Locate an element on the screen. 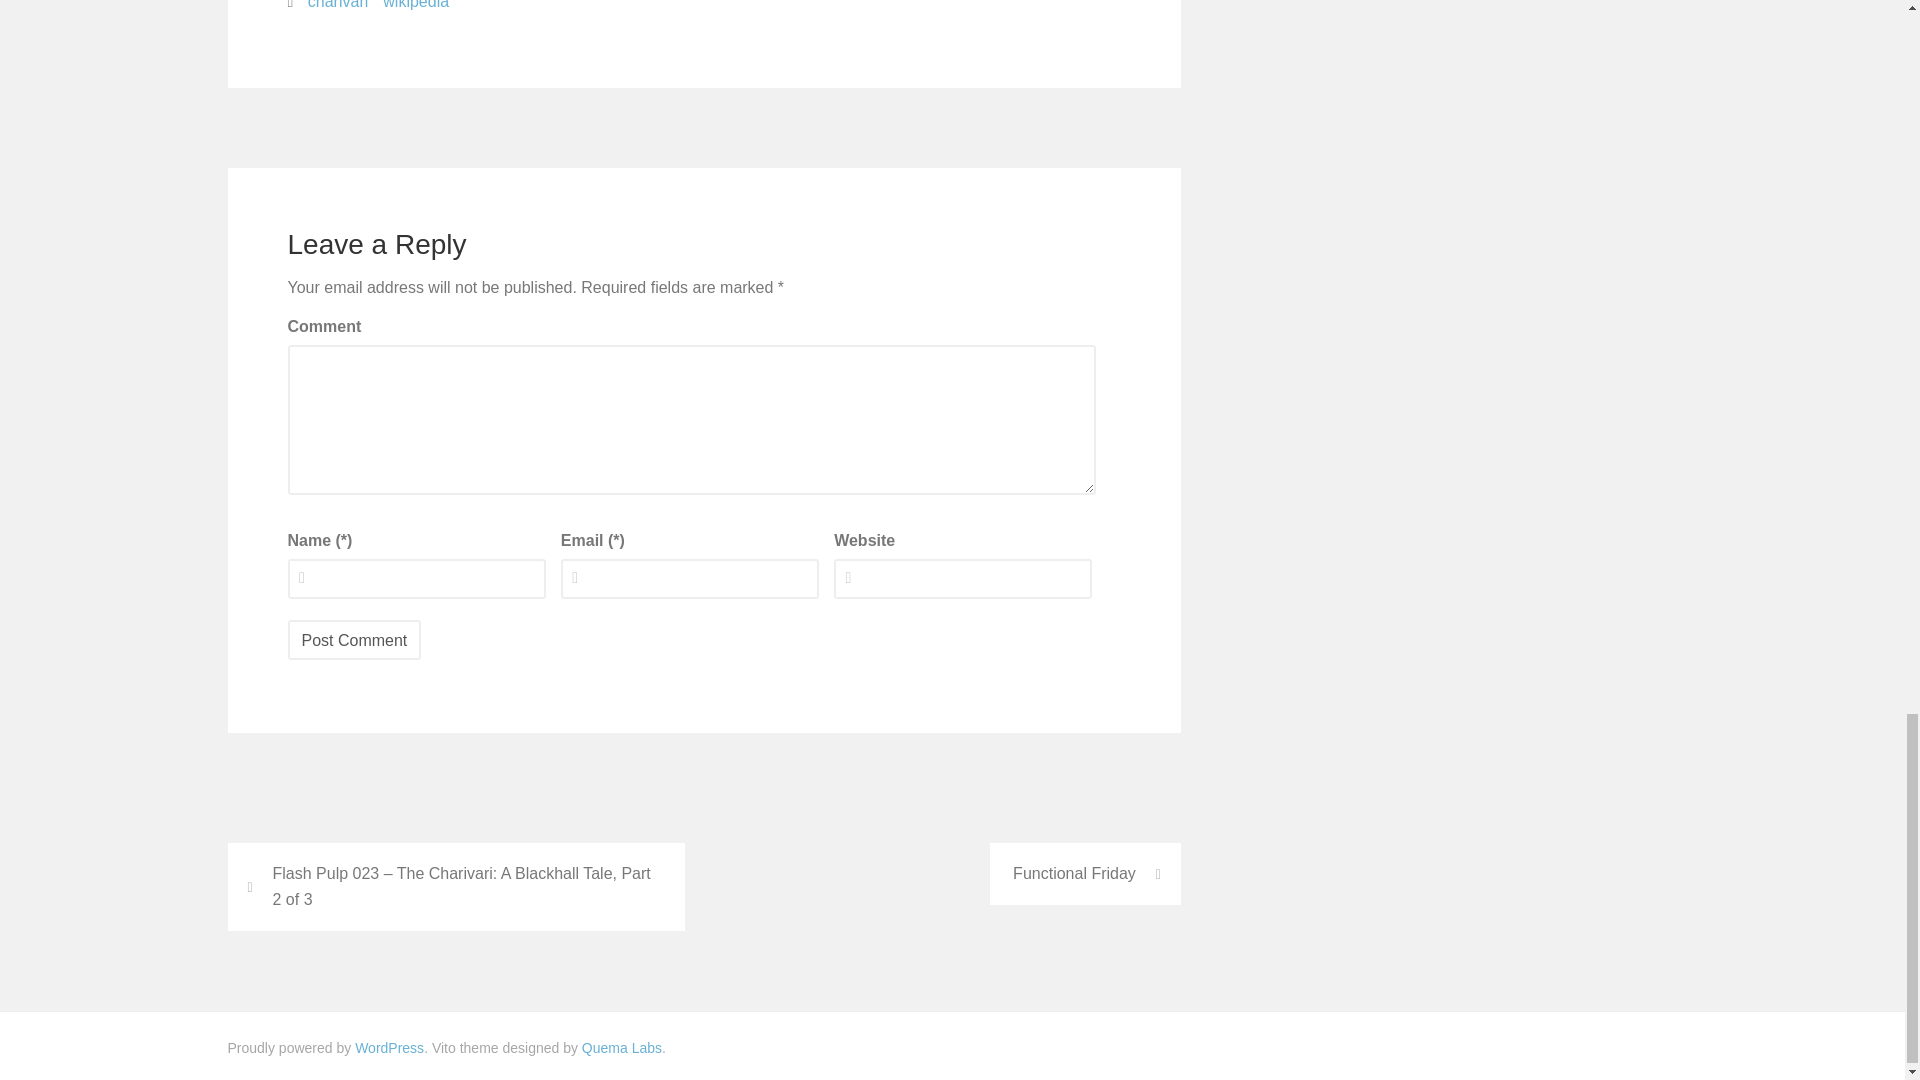 The image size is (1920, 1080). wikipedia is located at coordinates (416, 8).